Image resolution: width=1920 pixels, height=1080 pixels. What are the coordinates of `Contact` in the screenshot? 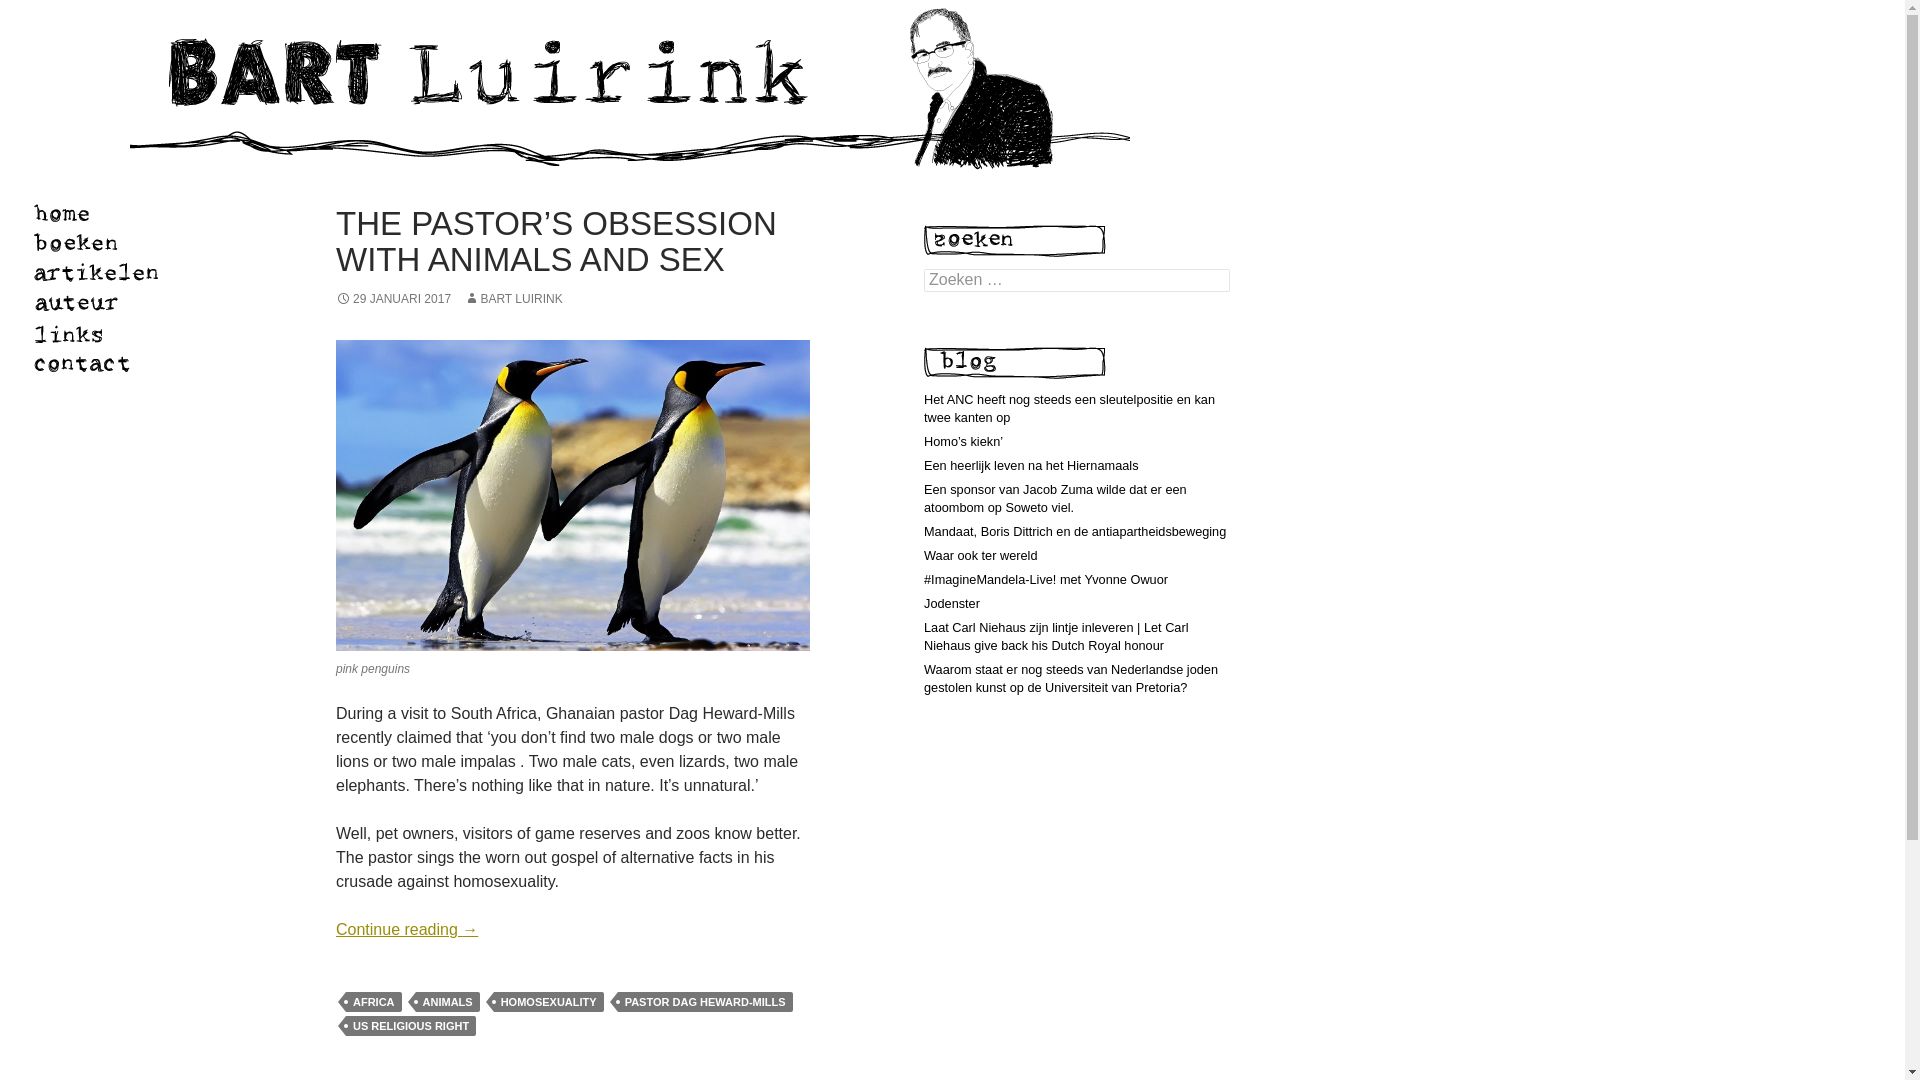 It's located at (90, 364).